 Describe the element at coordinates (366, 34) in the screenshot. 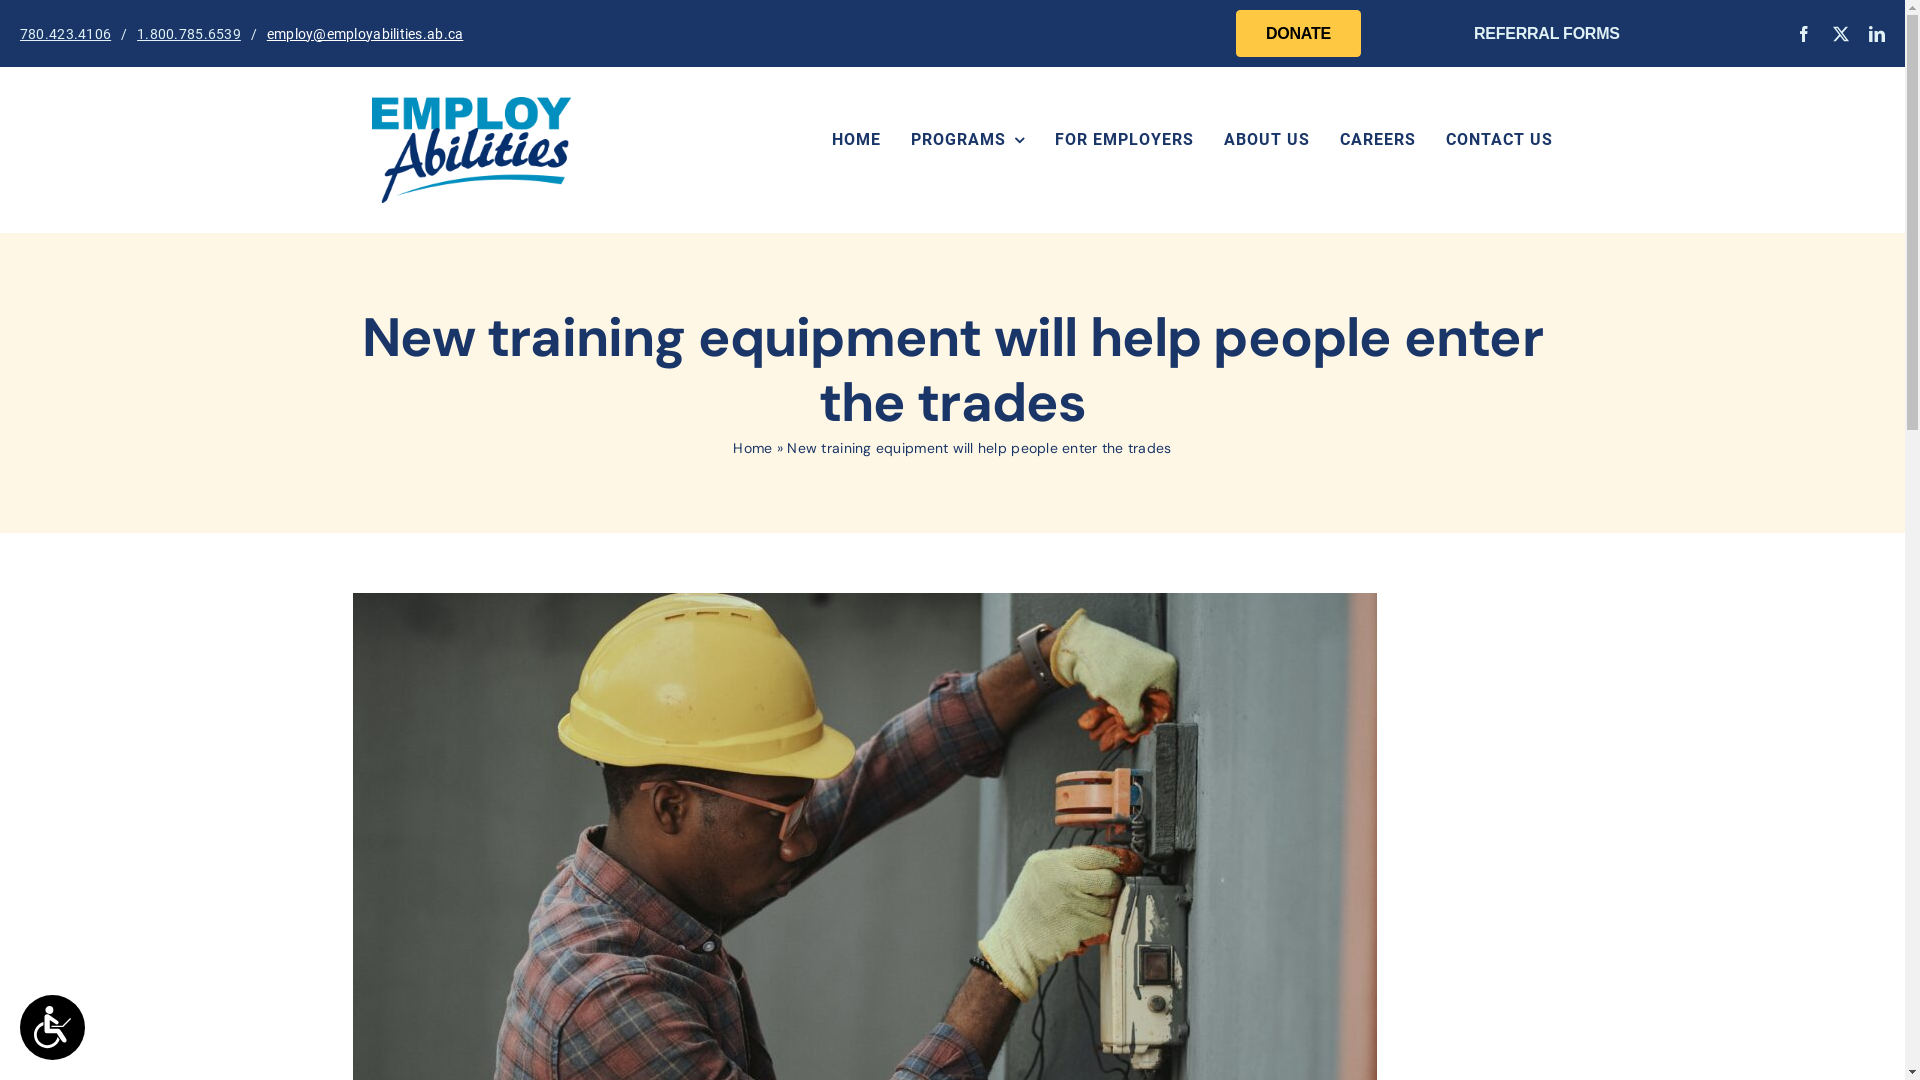

I see `employ@employabilities.ab.ca` at that location.